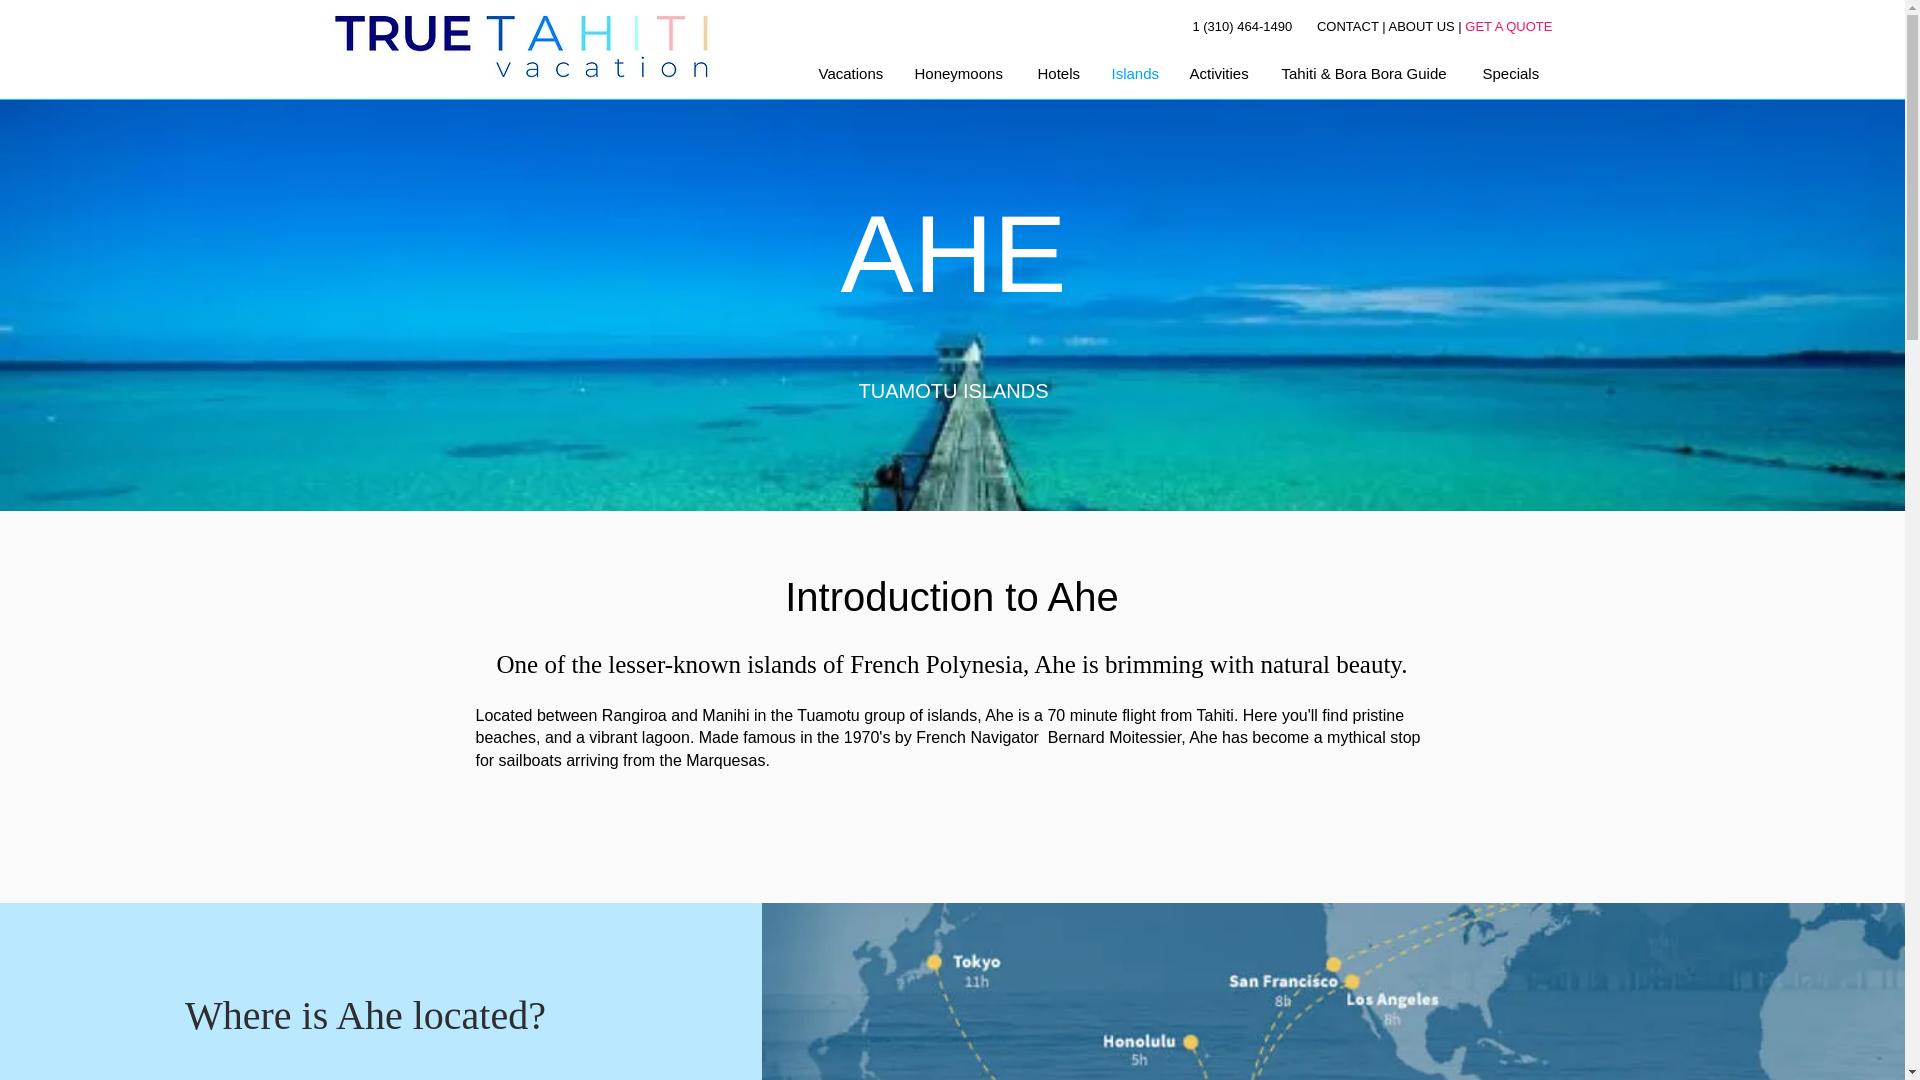 This screenshot has width=1920, height=1080. Describe the element at coordinates (1058, 73) in the screenshot. I see `Hotels` at that location.